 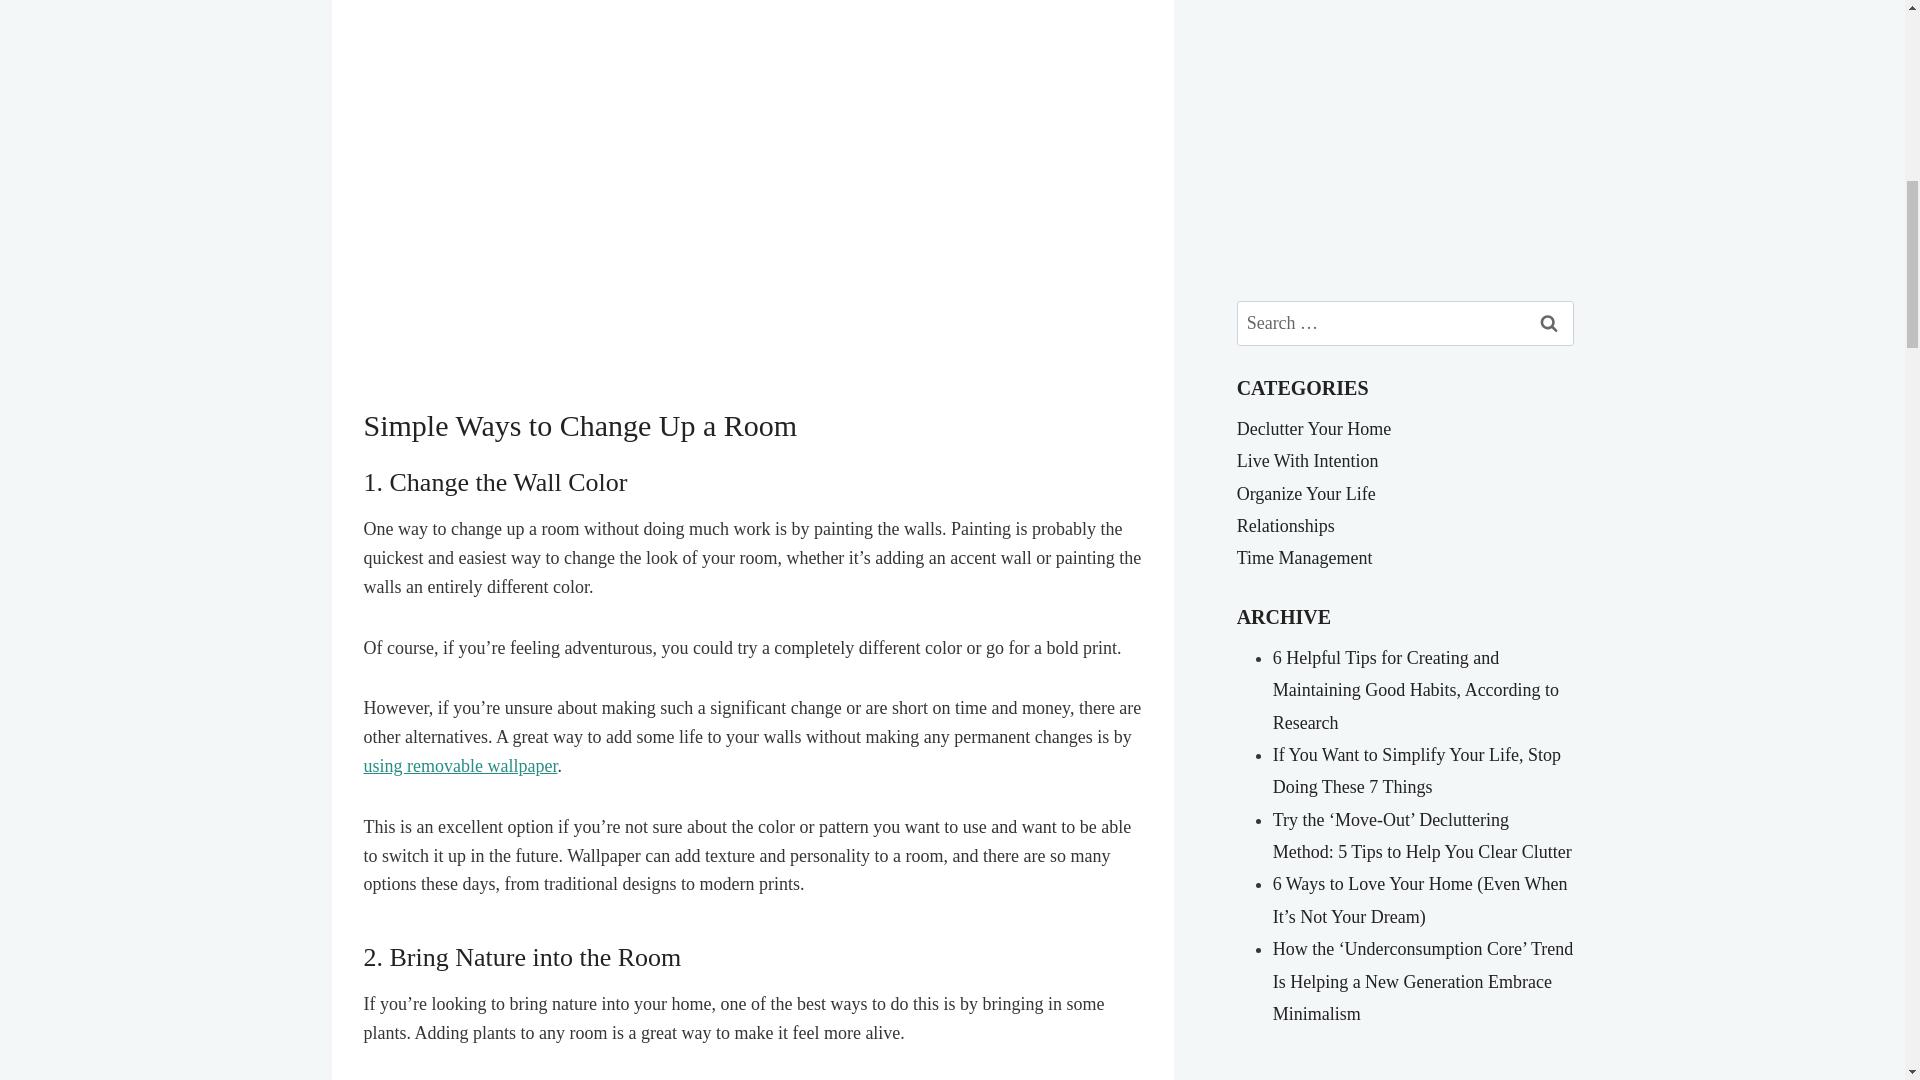 I want to click on Relationships, so click(x=1285, y=526).